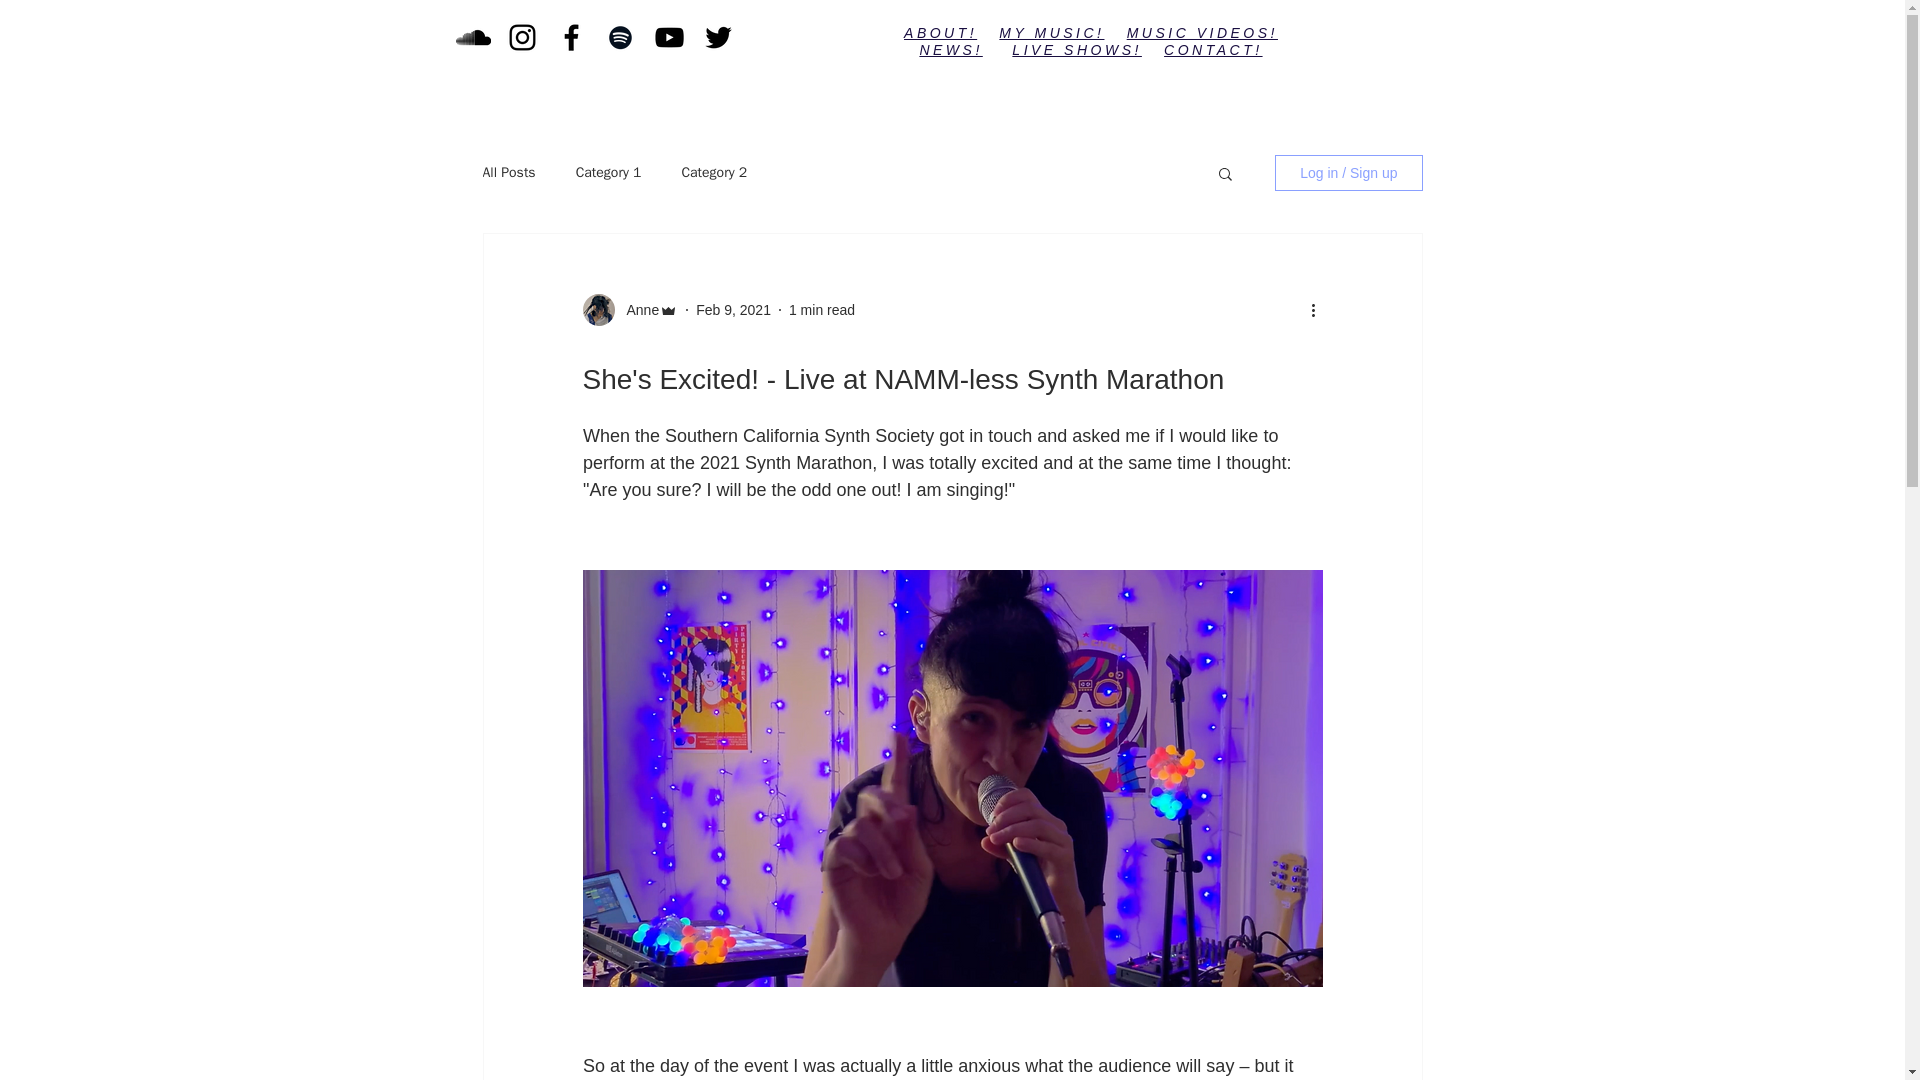 The height and width of the screenshot is (1080, 1920). Describe the element at coordinates (733, 310) in the screenshot. I see `Feb 9, 2021` at that location.